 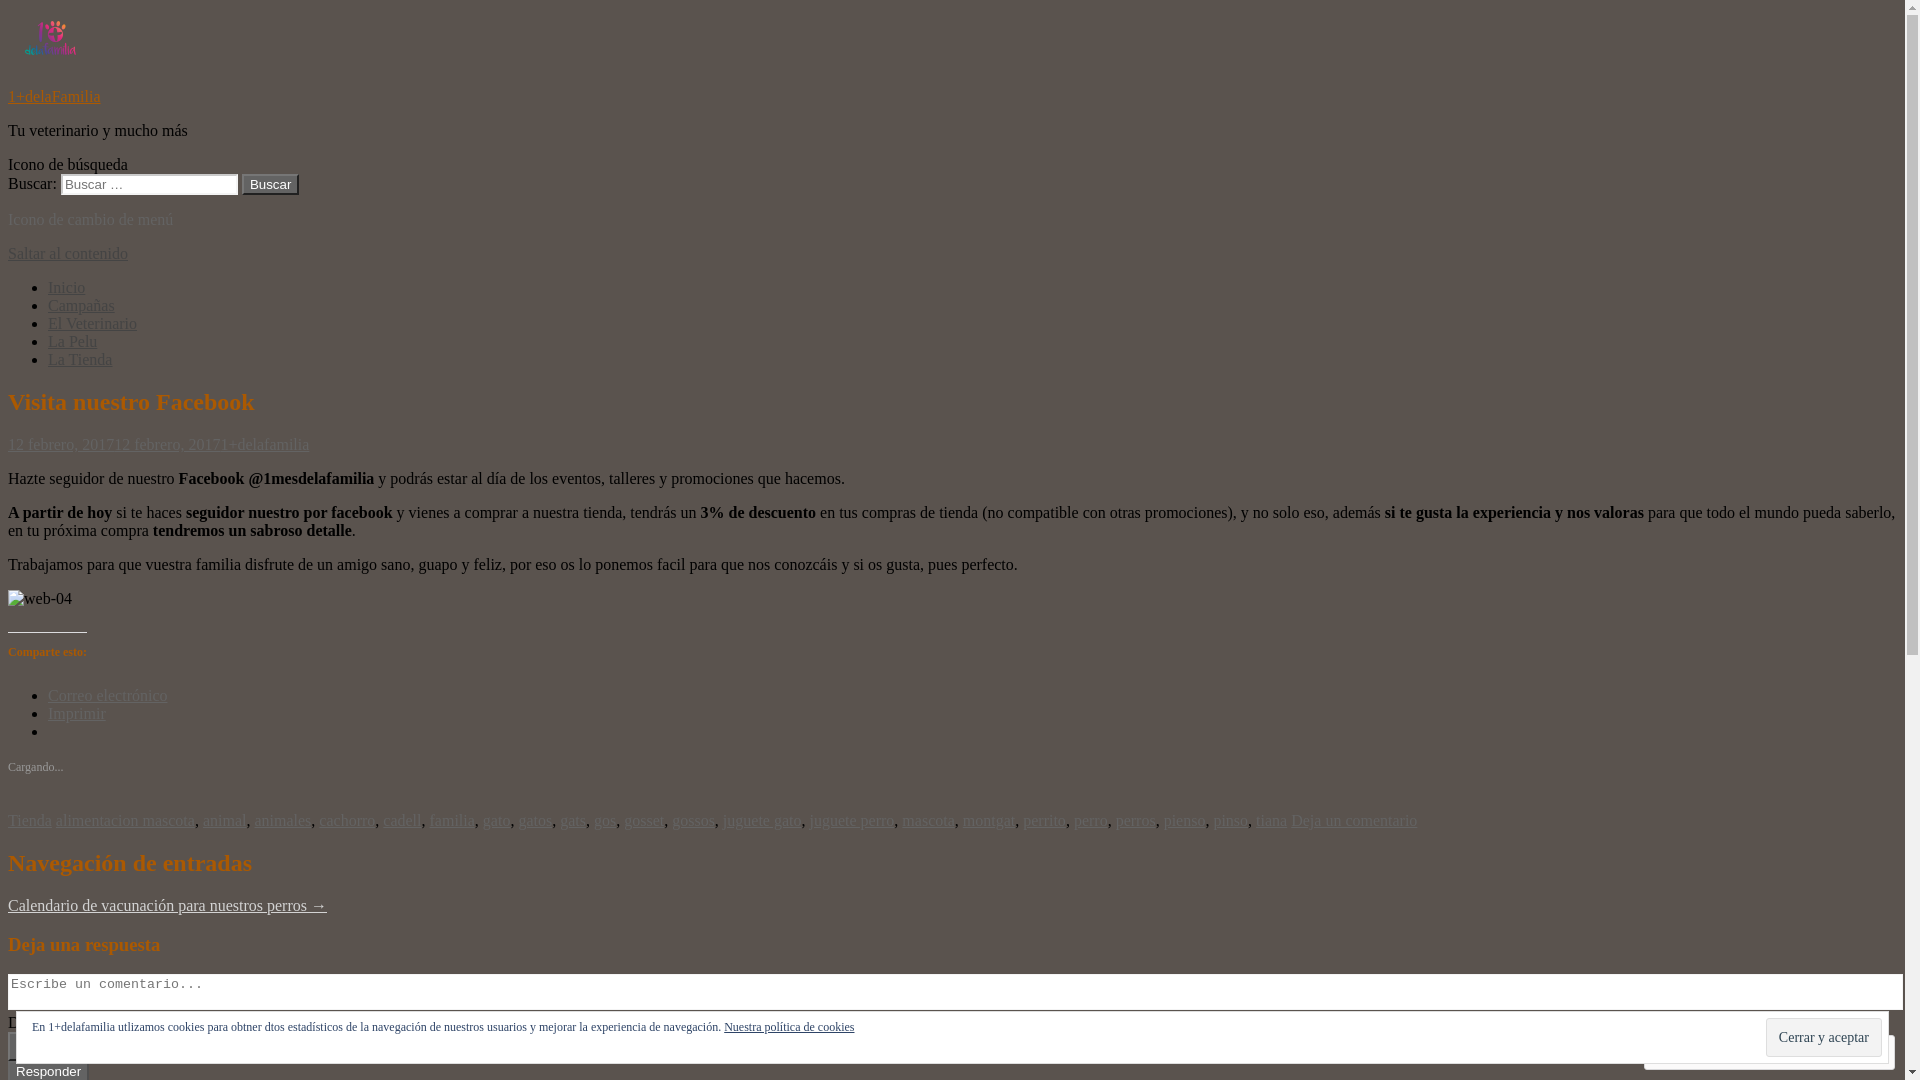 I want to click on 12 febrero, 201712 febrero, 2017, so click(x=114, y=444).